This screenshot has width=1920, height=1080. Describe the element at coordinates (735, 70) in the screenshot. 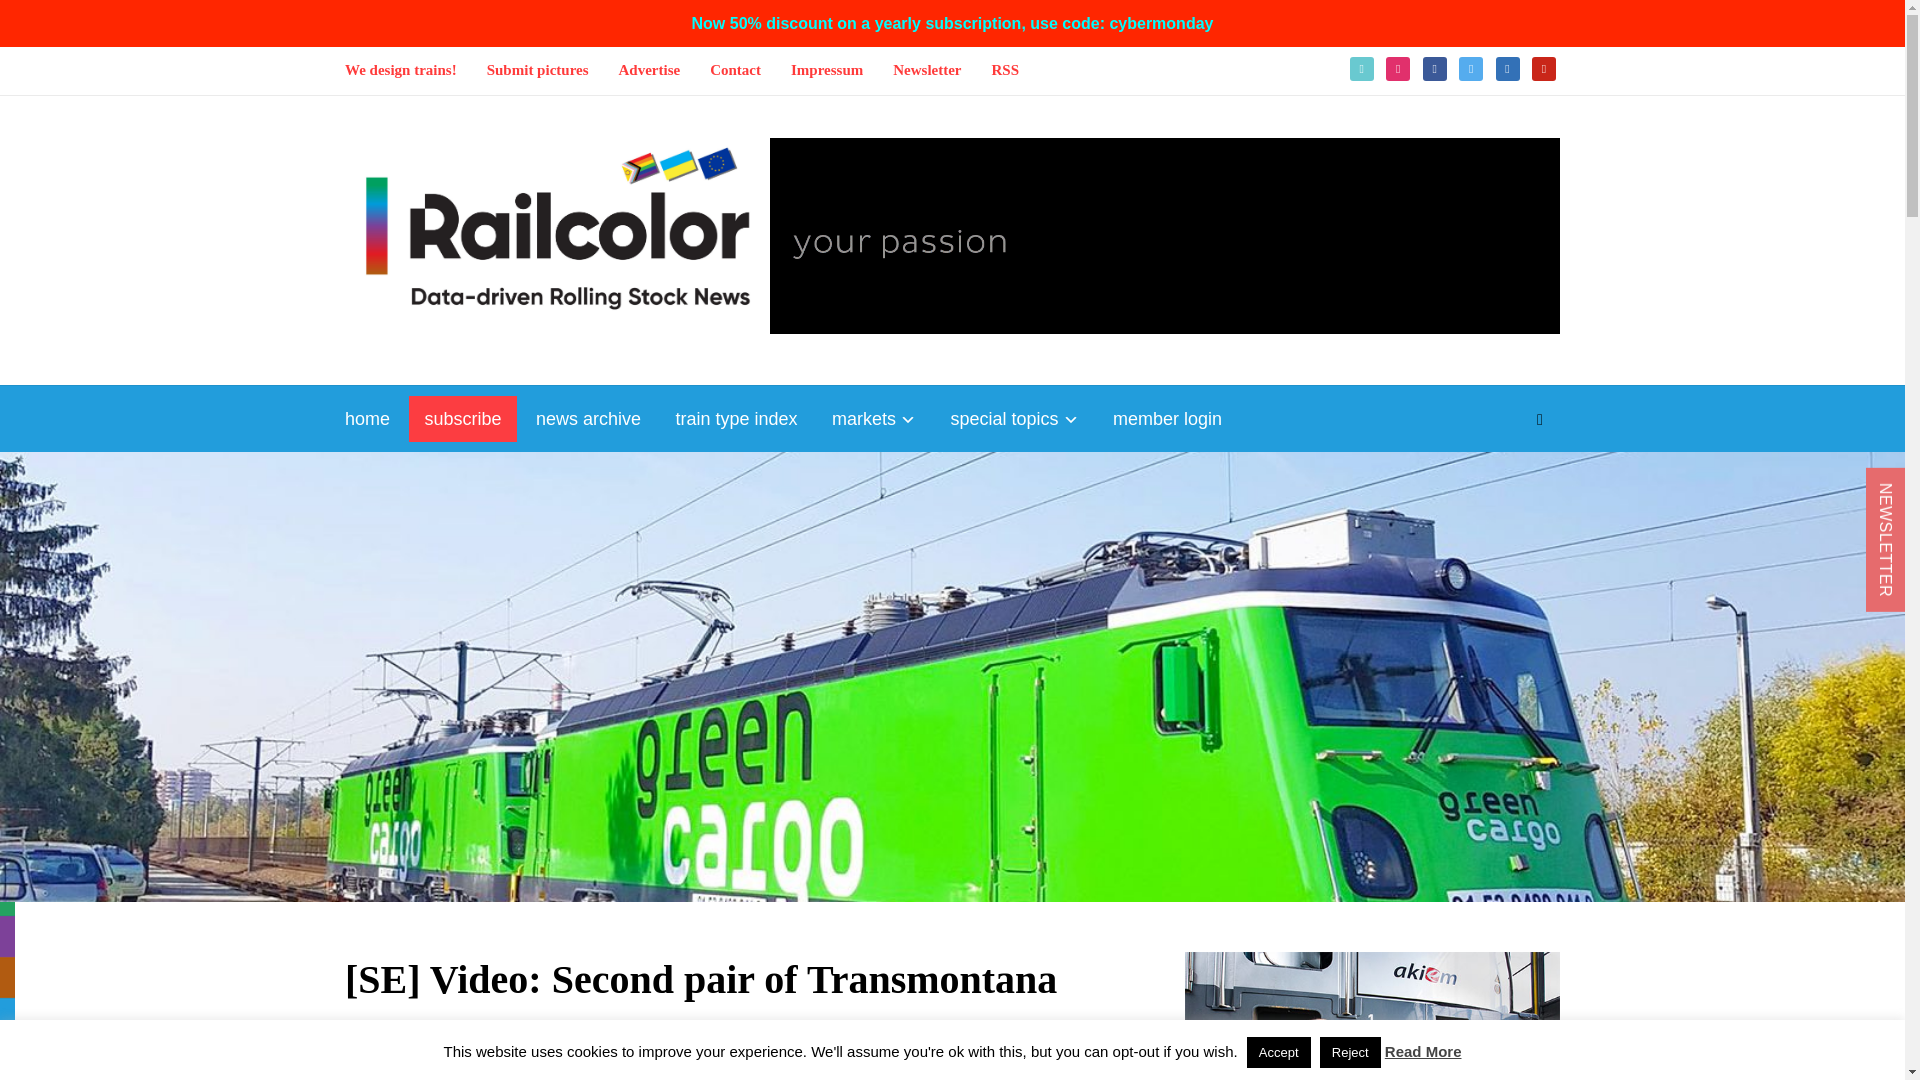

I see `Contact` at that location.